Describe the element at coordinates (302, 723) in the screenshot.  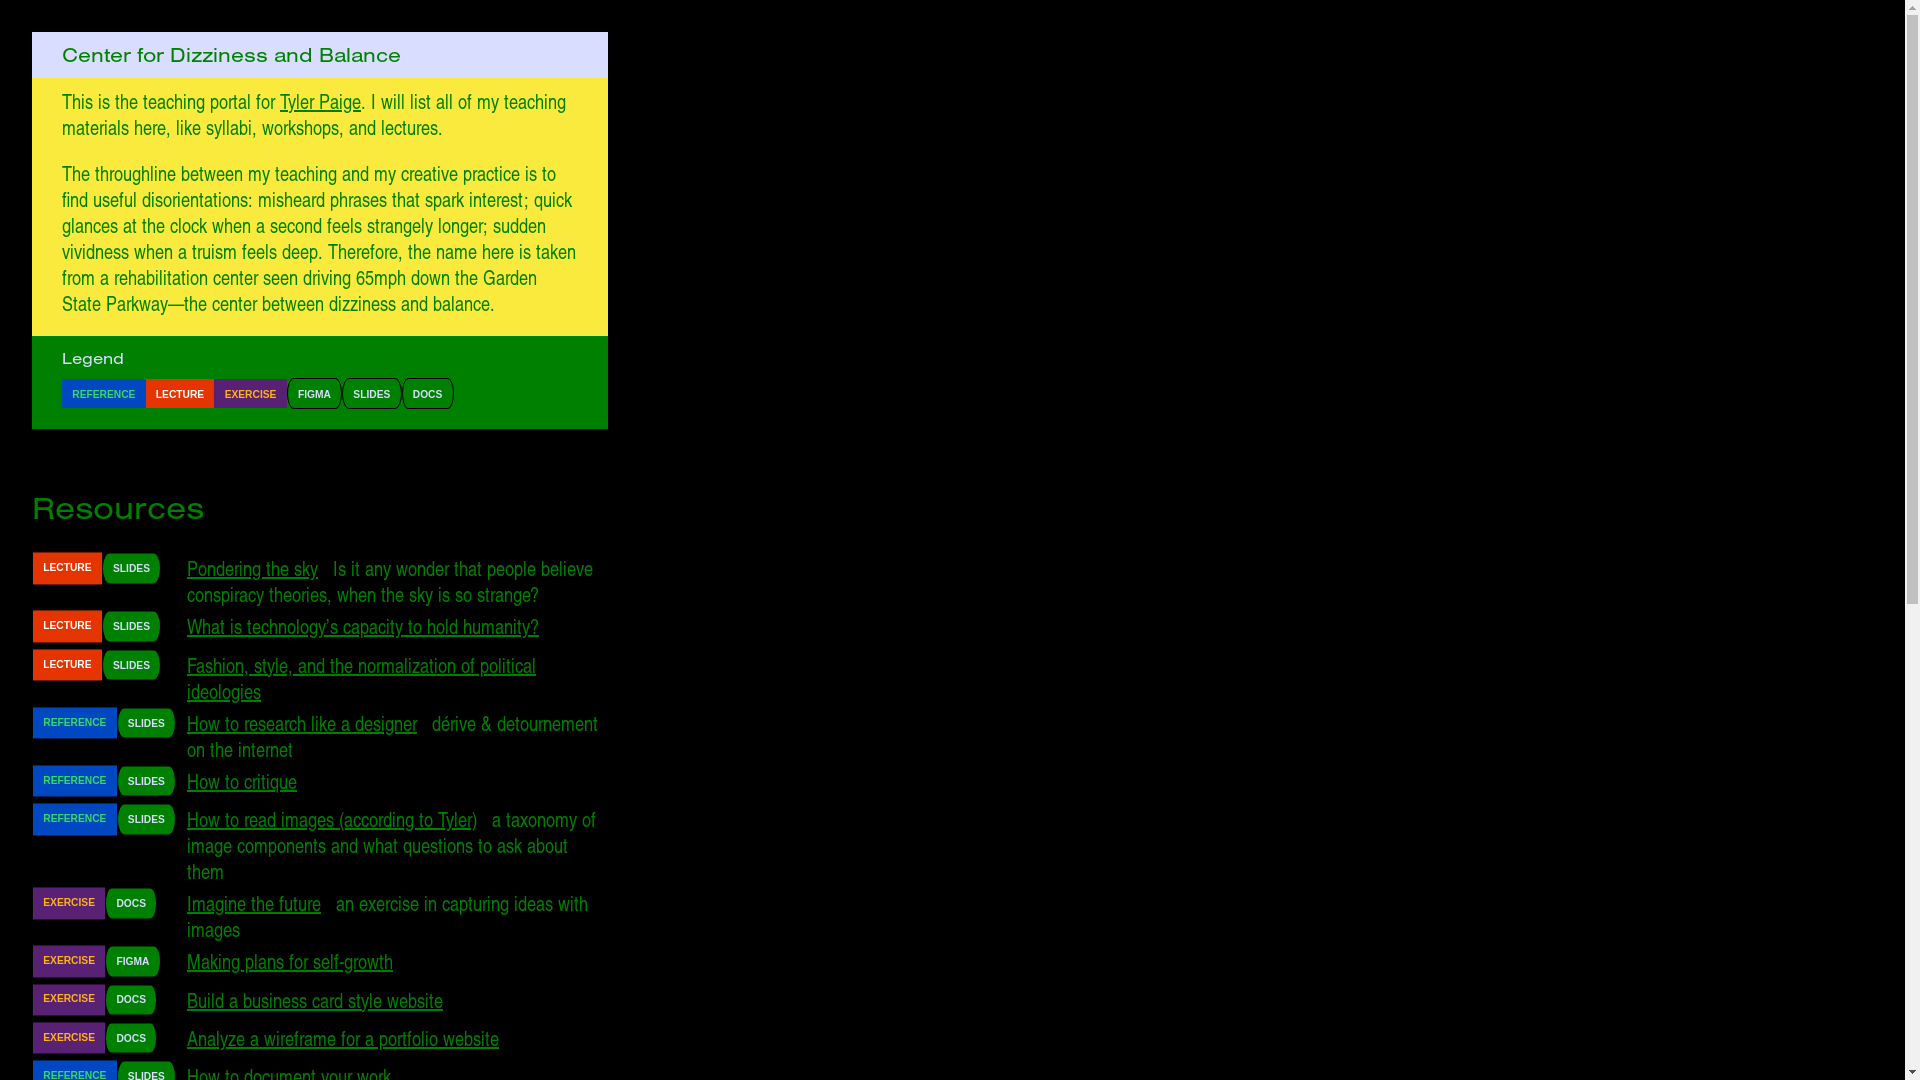
I see `How to research like a designer` at that location.